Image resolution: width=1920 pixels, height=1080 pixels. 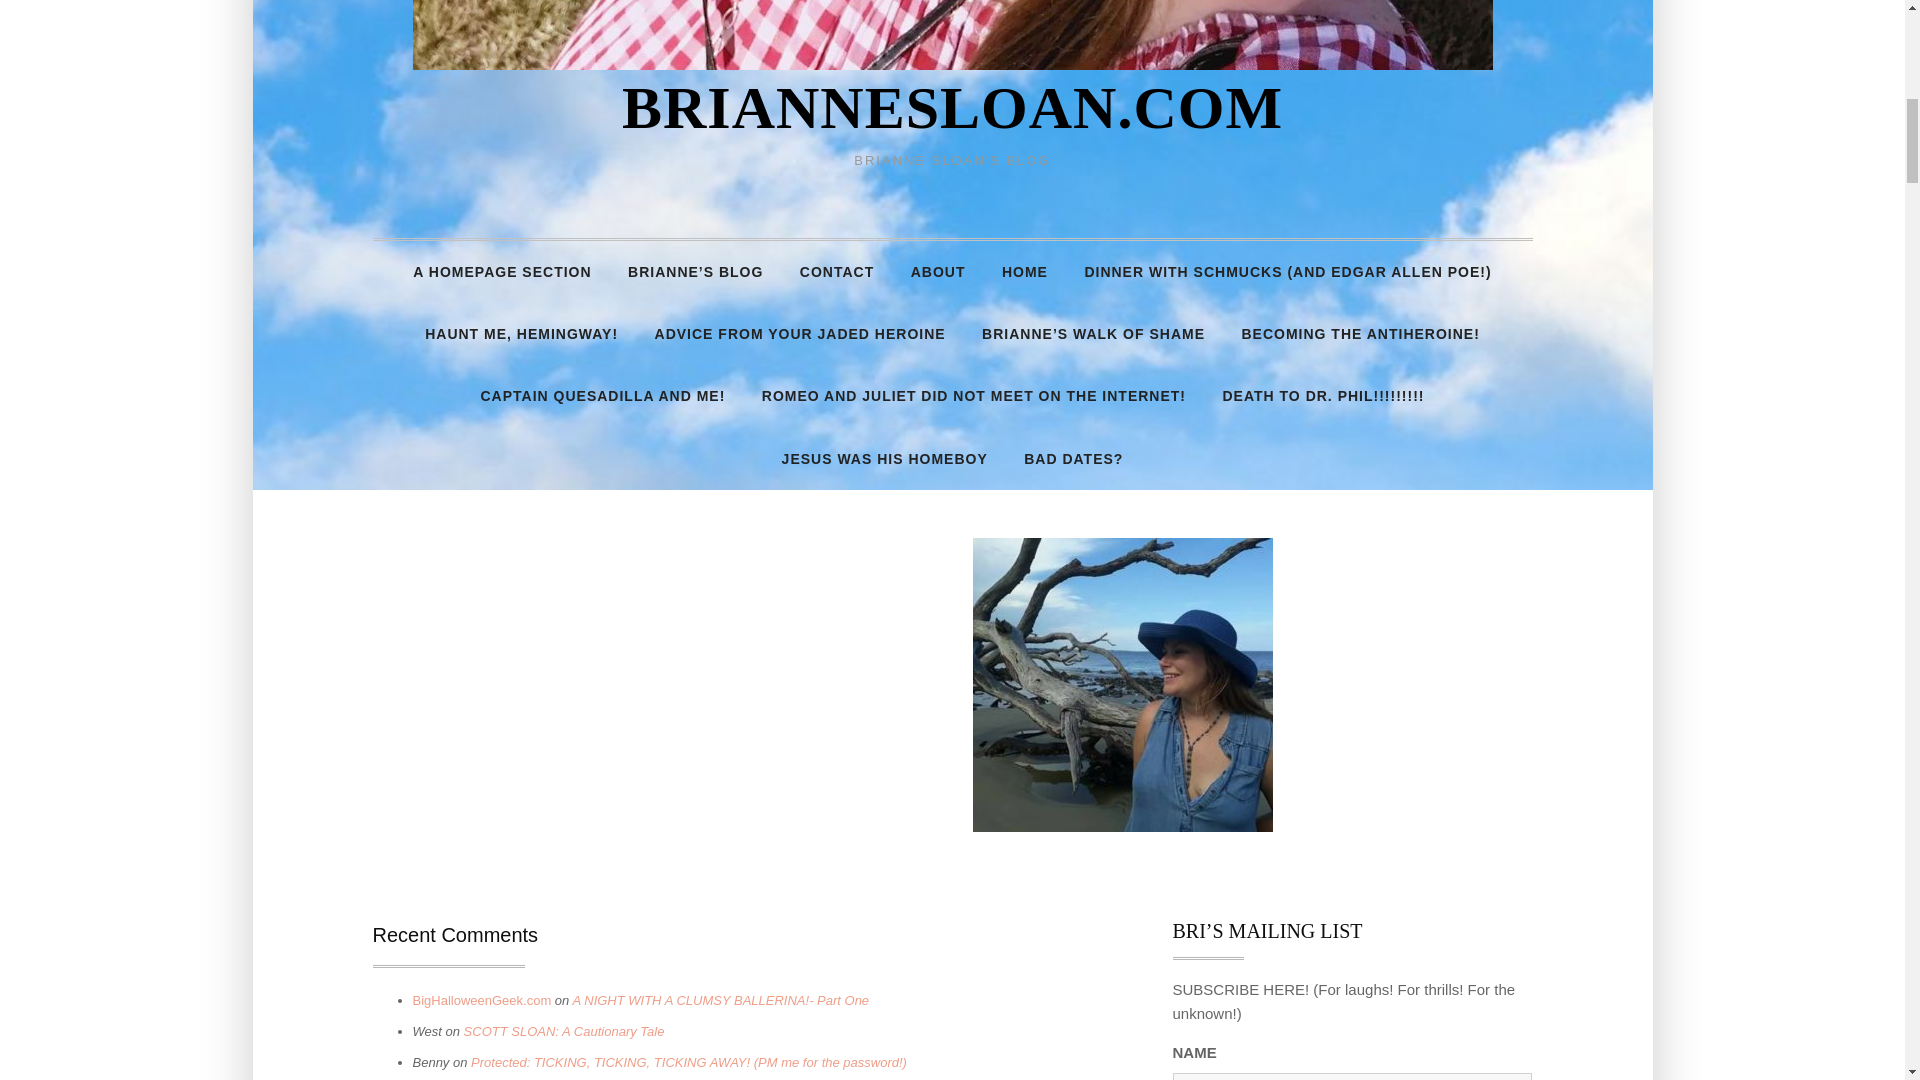 I want to click on CAPTAIN QUESADILLA AND ME!, so click(x=602, y=396).